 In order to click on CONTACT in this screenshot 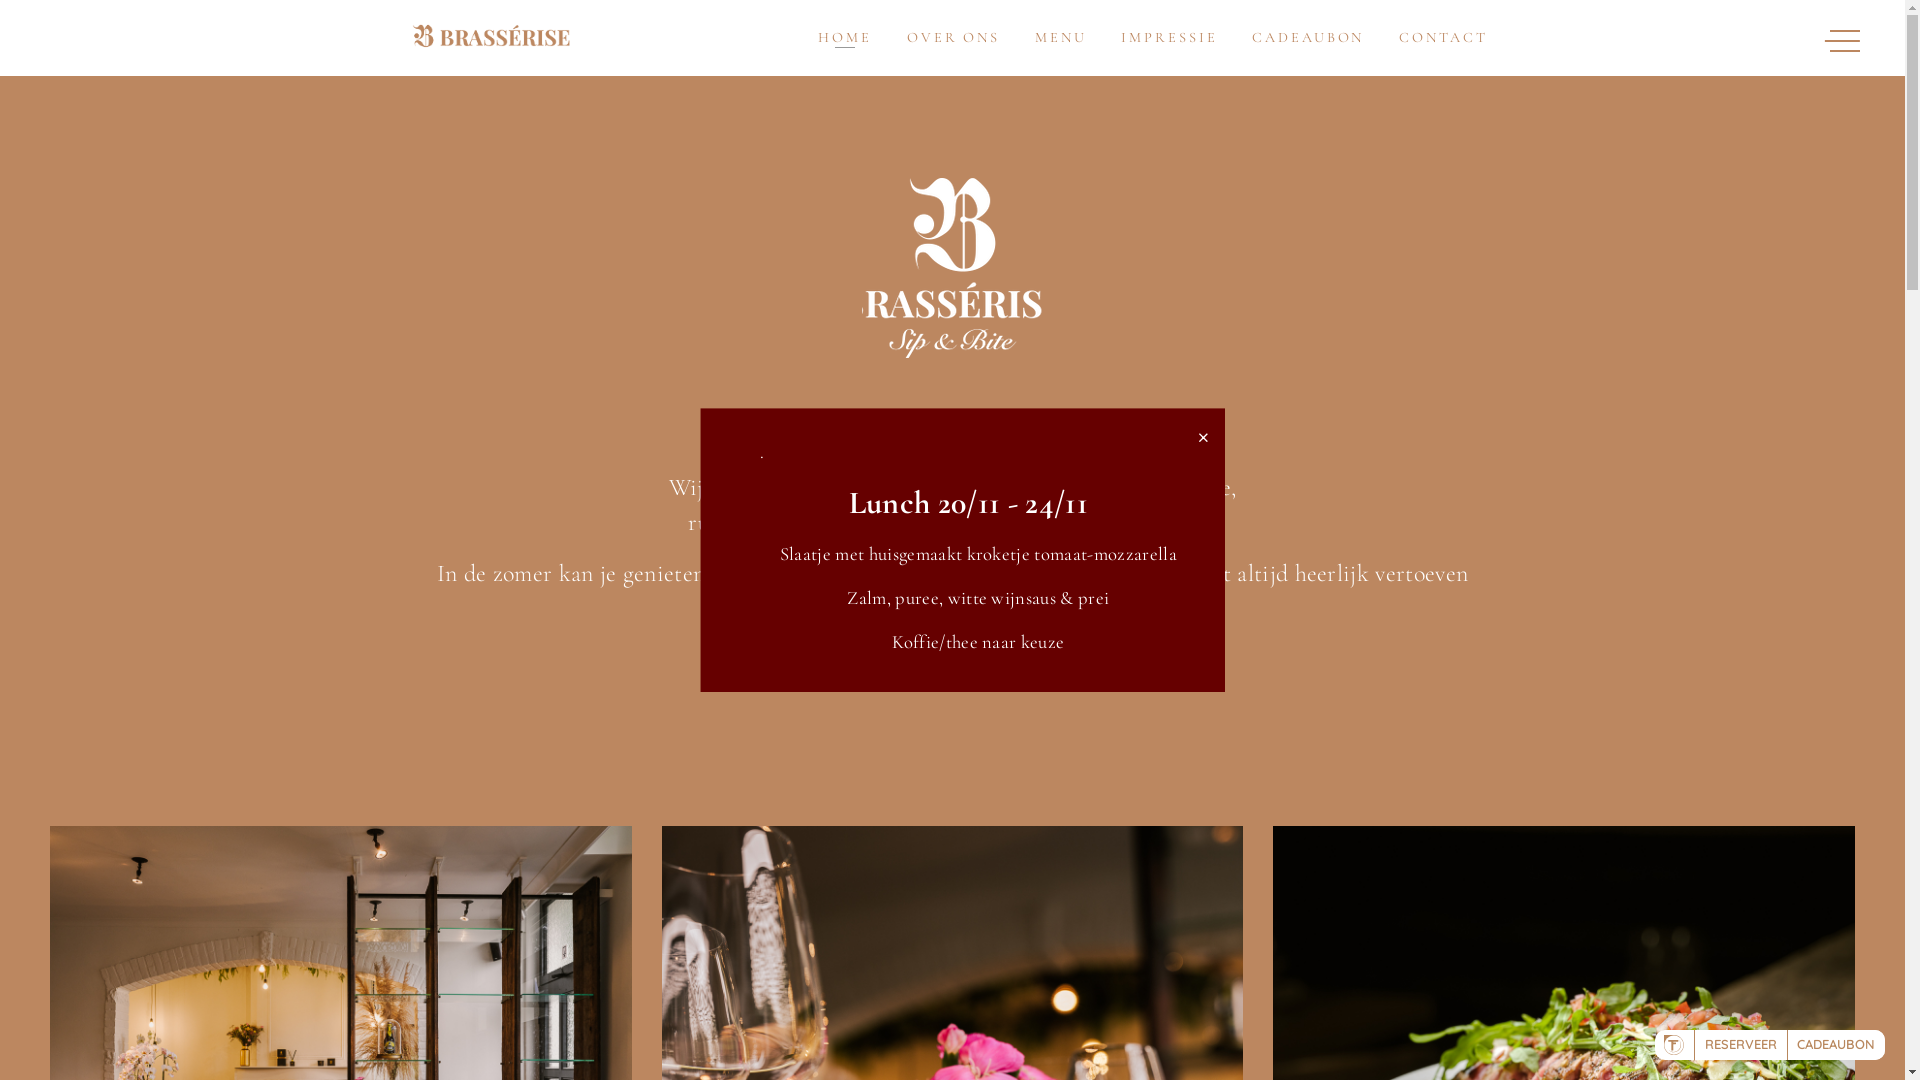, I will do `click(1443, 38)`.